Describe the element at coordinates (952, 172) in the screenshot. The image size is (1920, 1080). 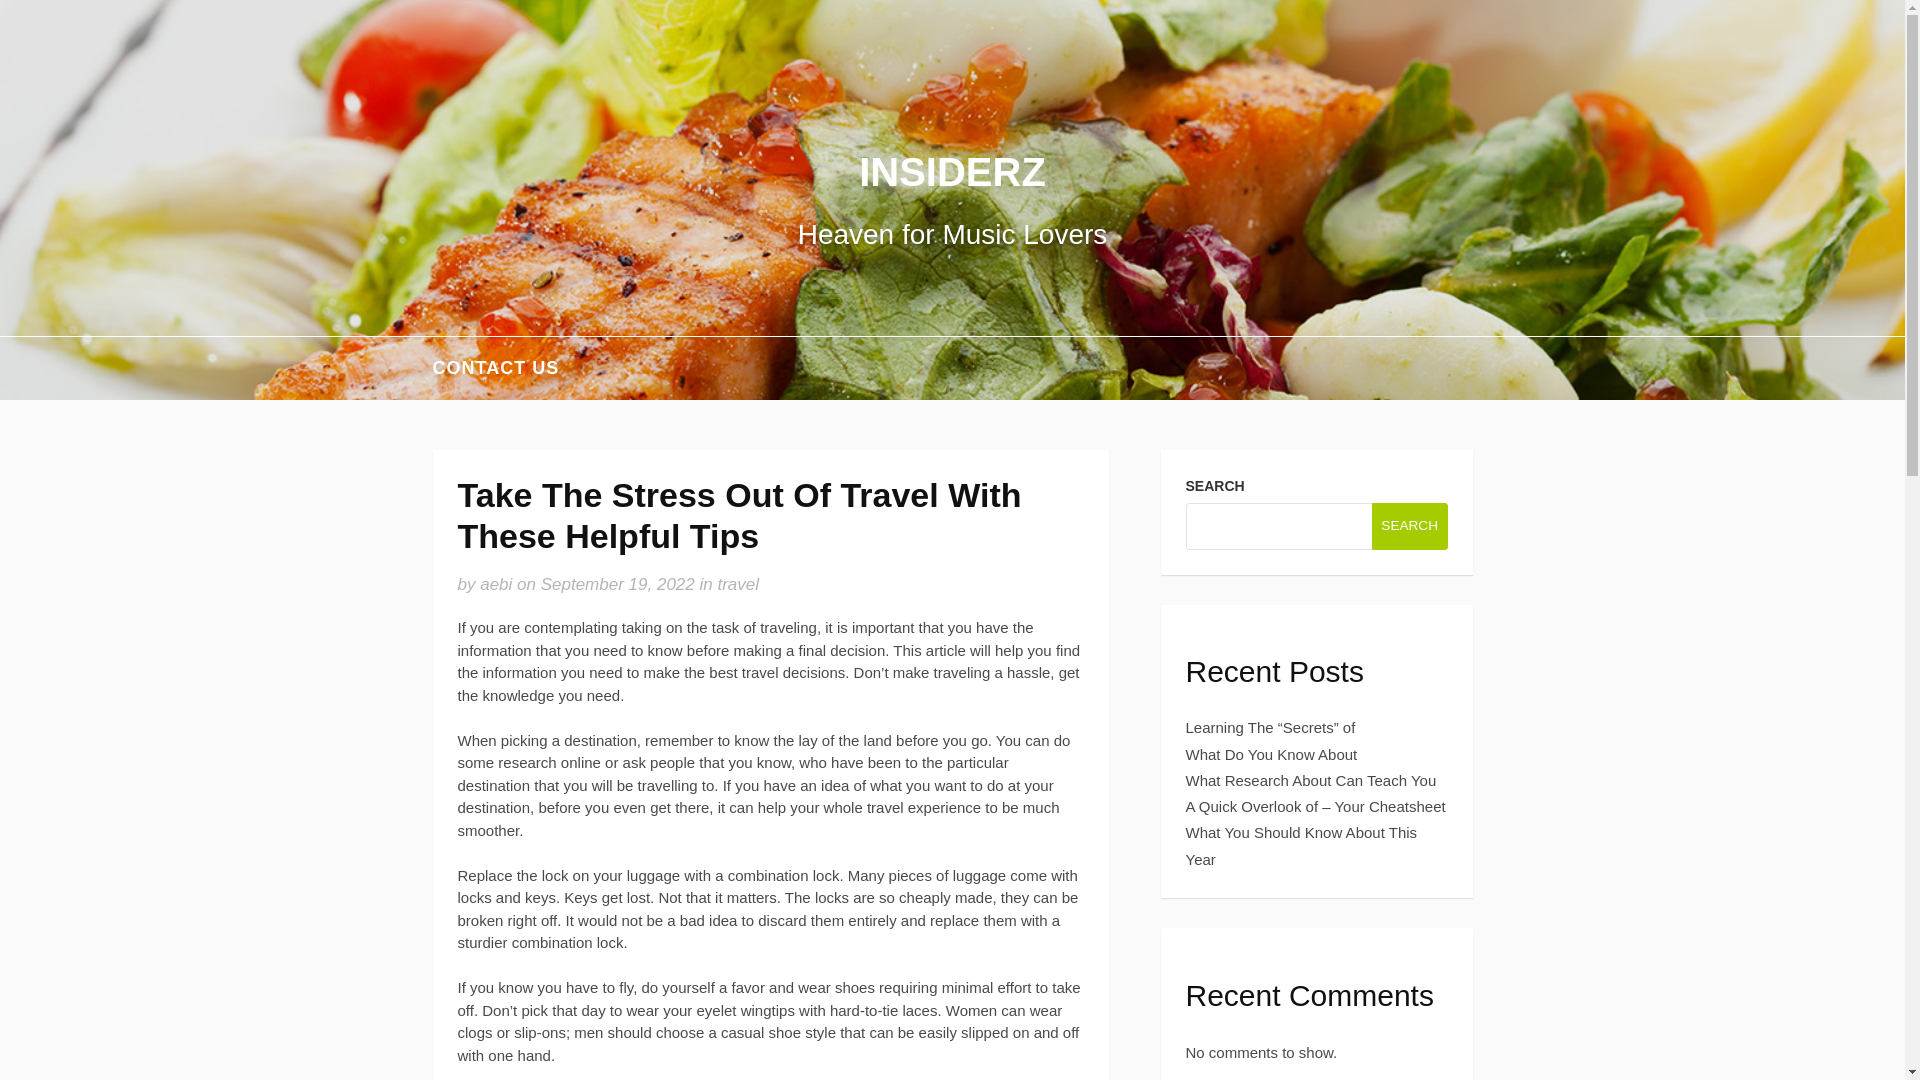
I see `INSIDERZ` at that location.